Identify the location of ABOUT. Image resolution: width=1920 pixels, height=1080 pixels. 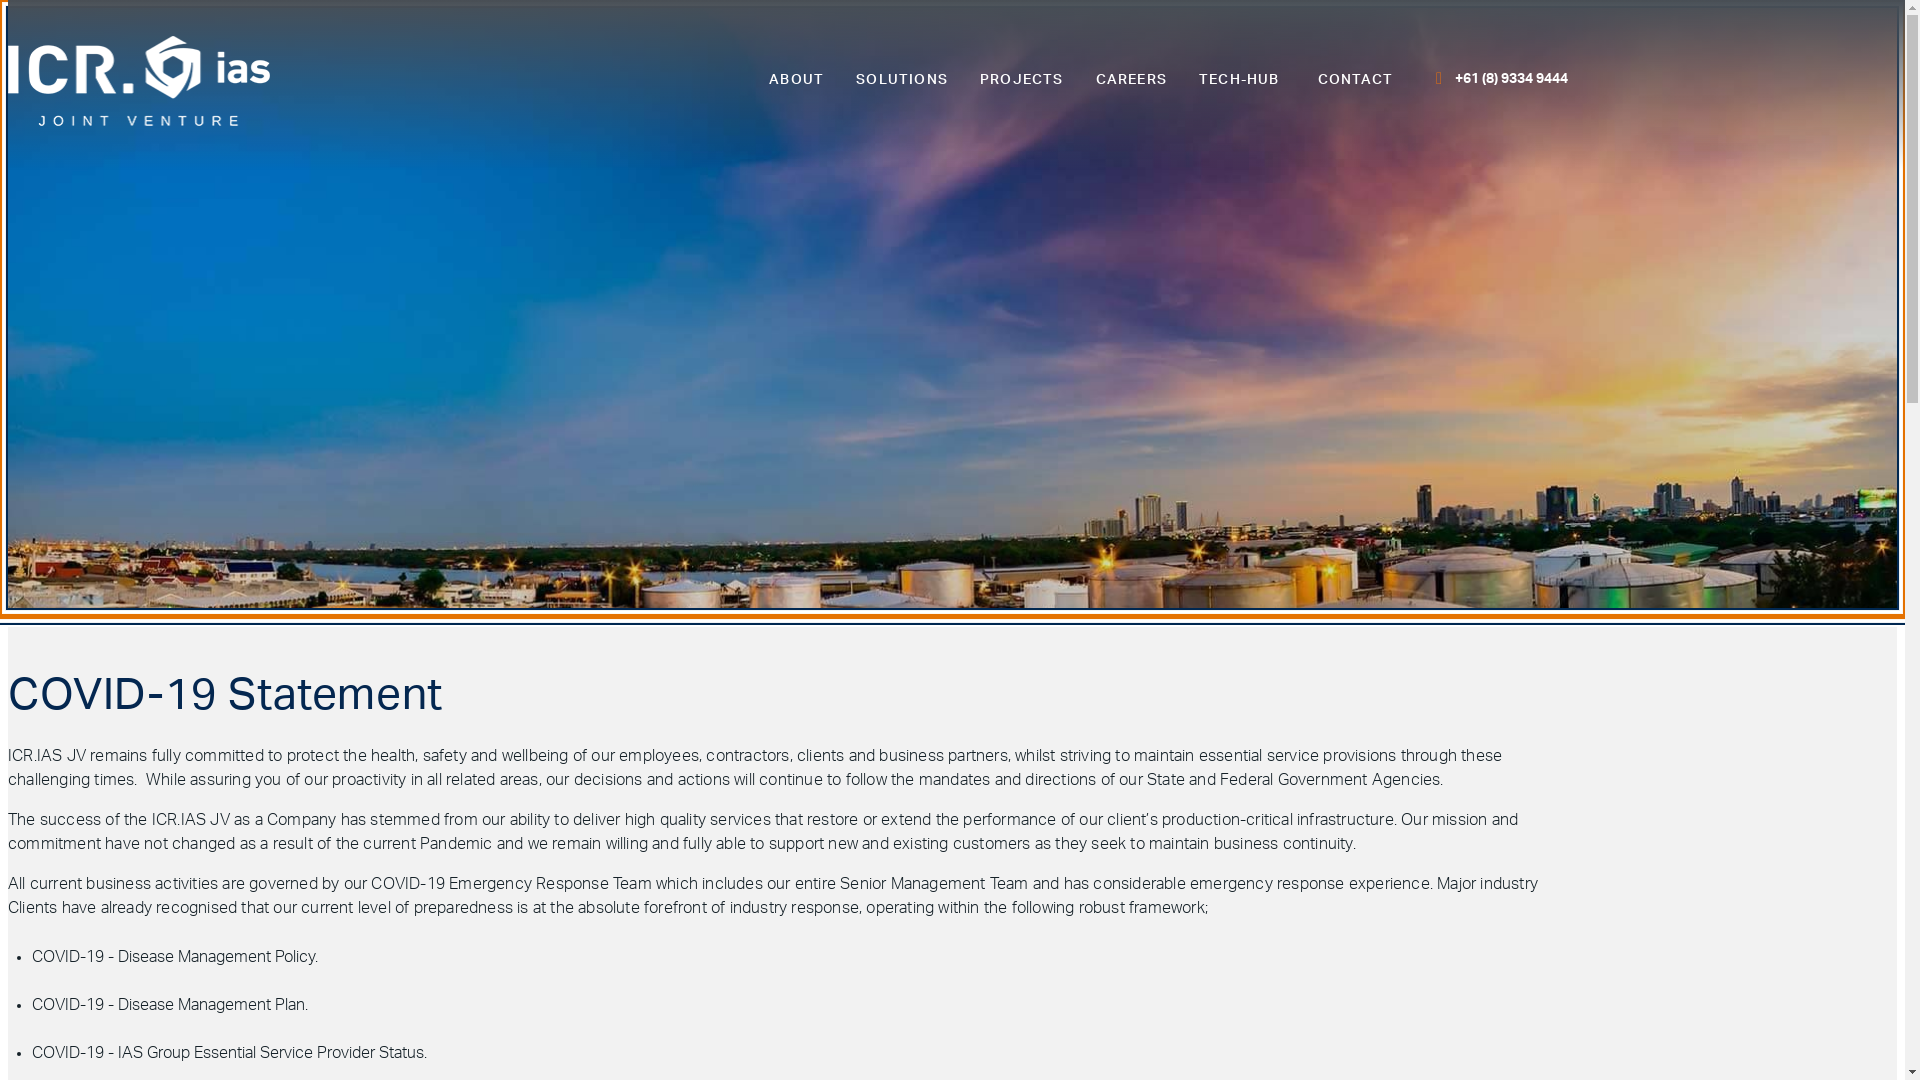
(796, 80).